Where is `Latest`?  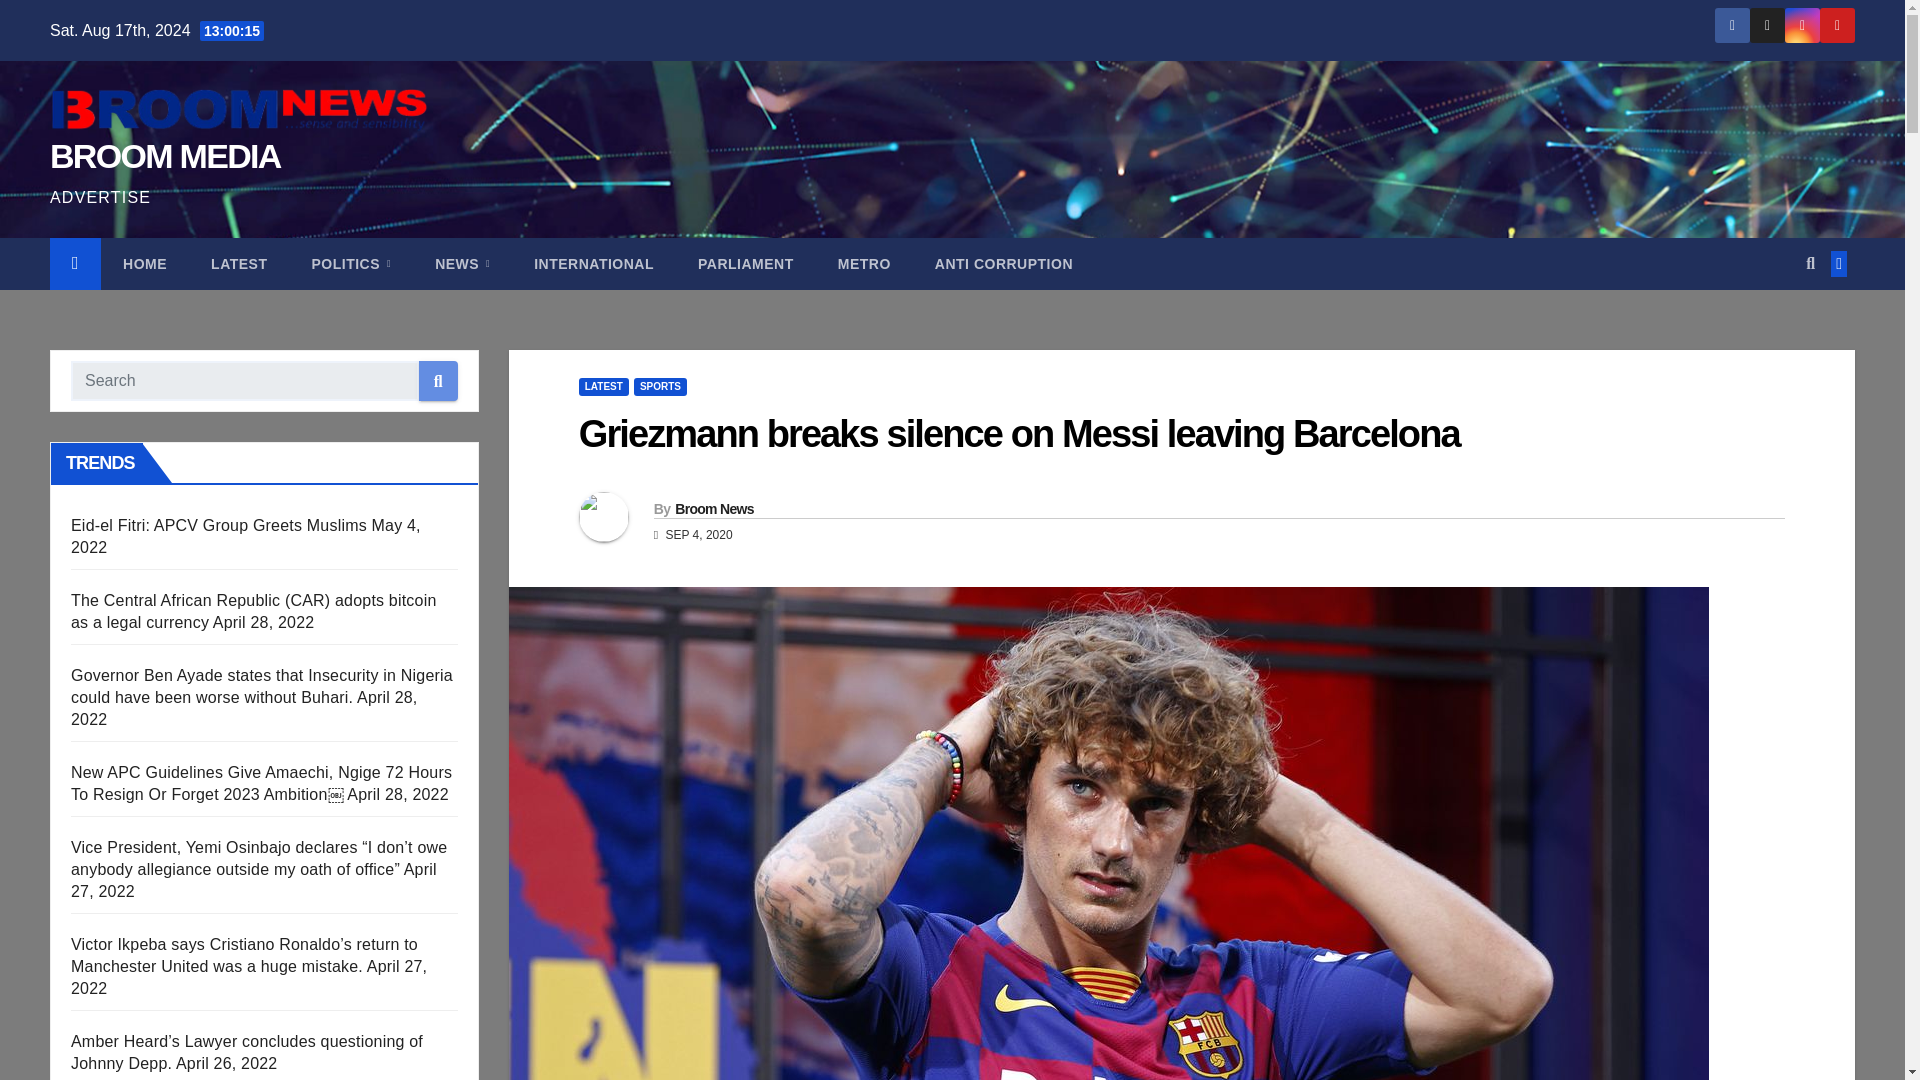
Latest is located at coordinates (238, 264).